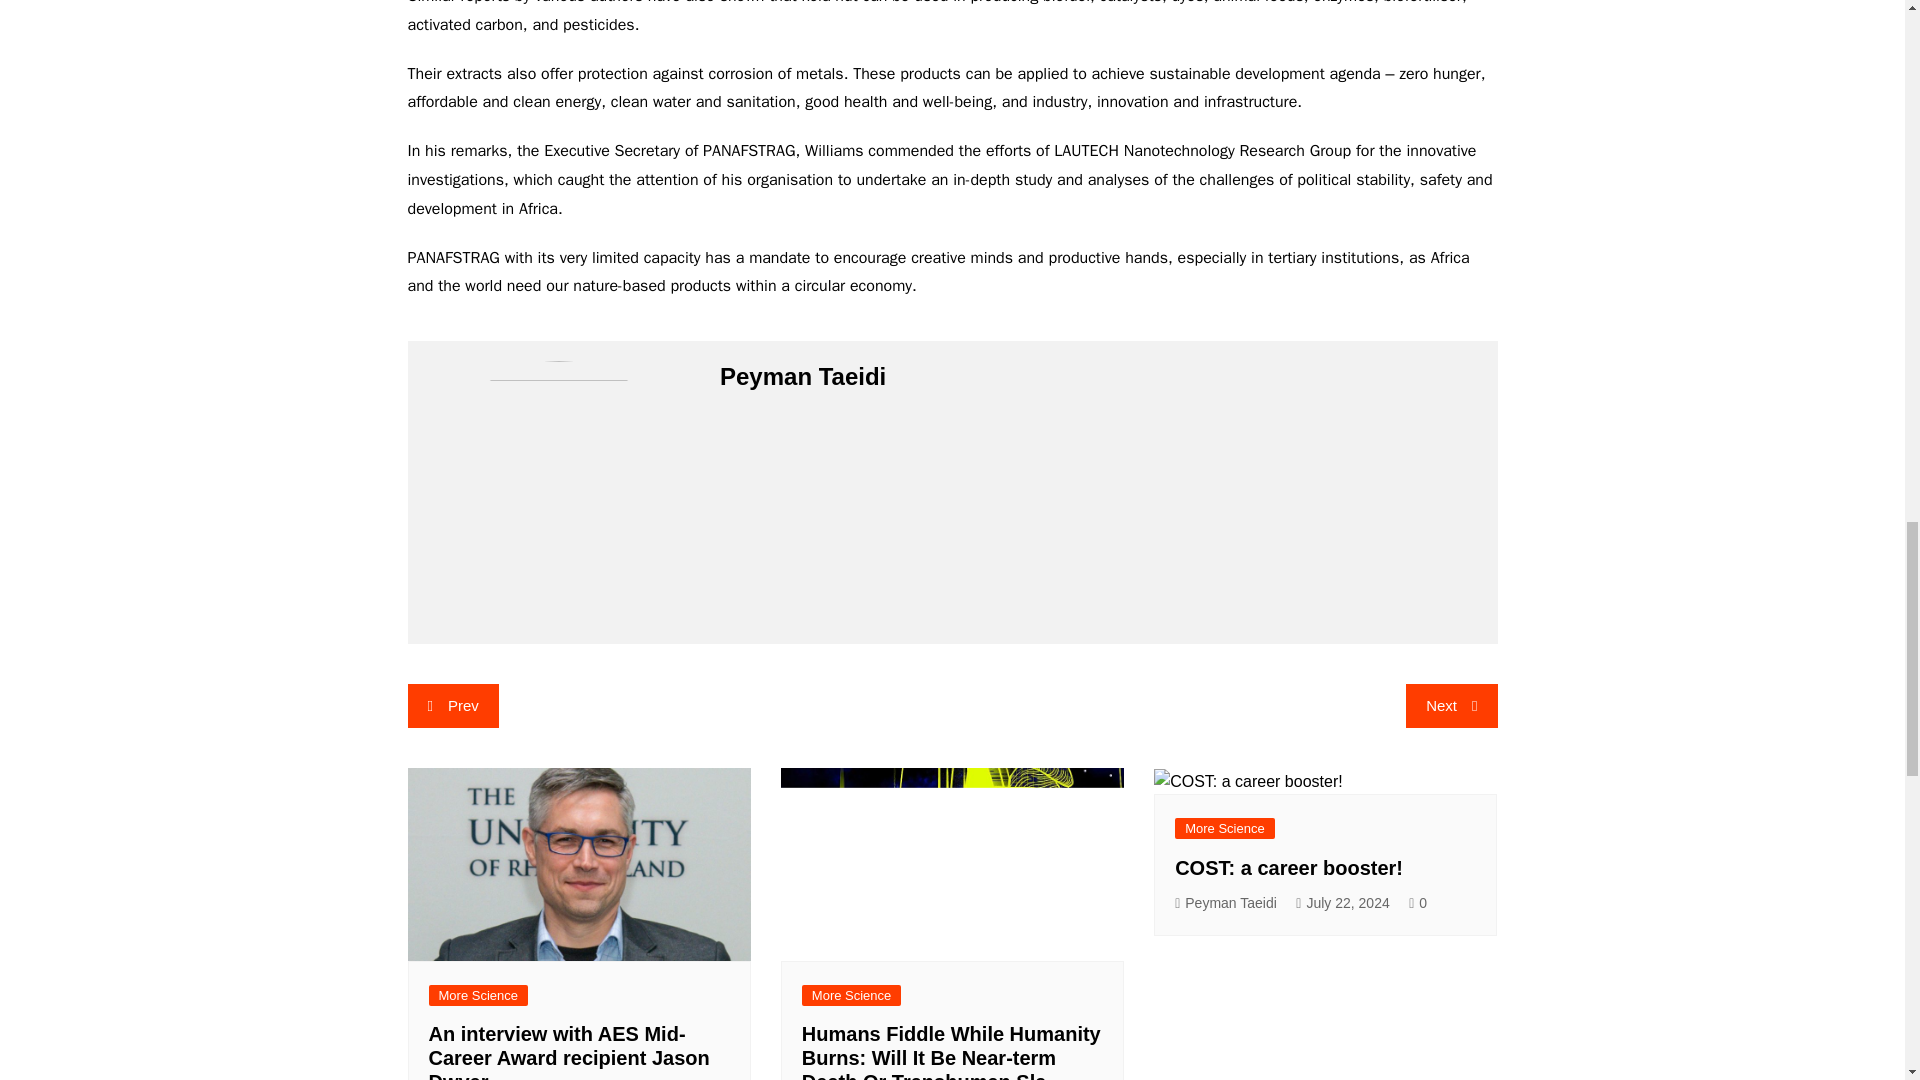  Describe the element at coordinates (1451, 705) in the screenshot. I see `Next` at that location.